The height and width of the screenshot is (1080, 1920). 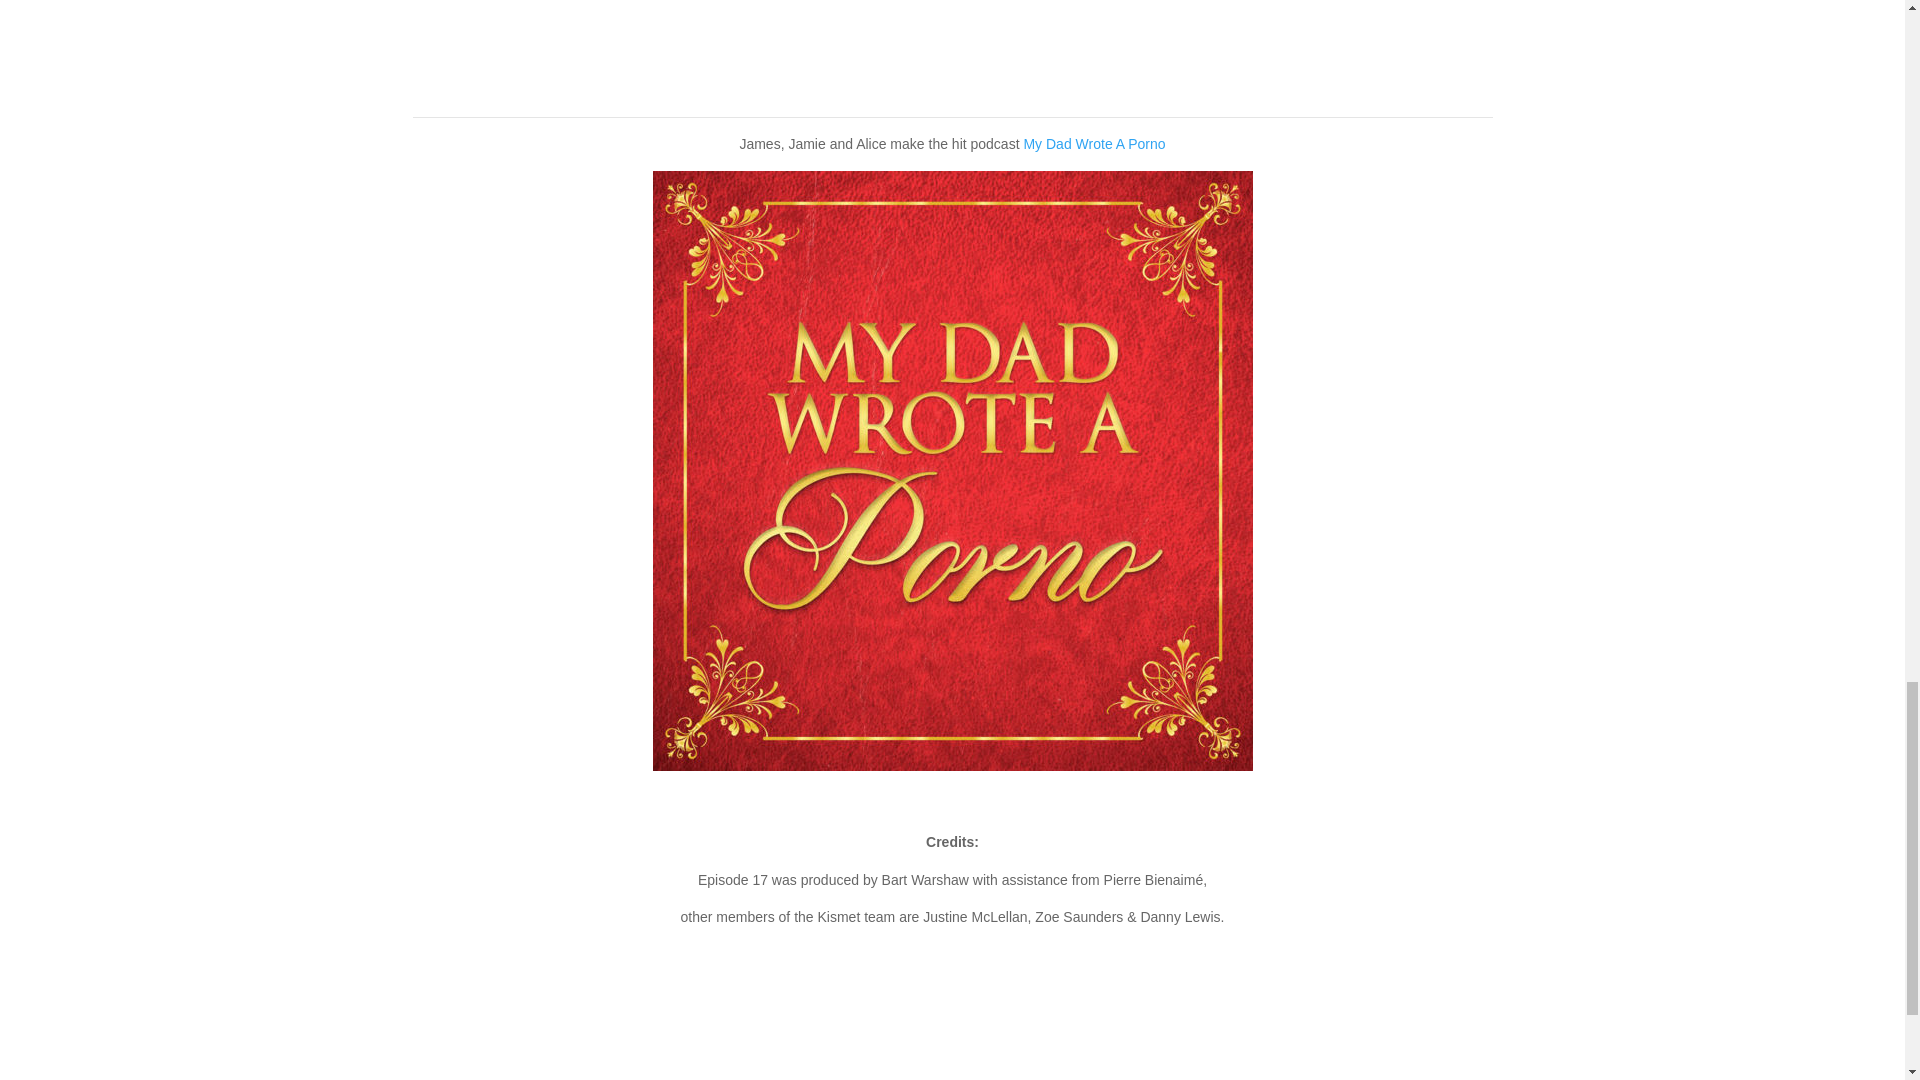 I want to click on My Dad Wrote A Porno, so click(x=1094, y=144).